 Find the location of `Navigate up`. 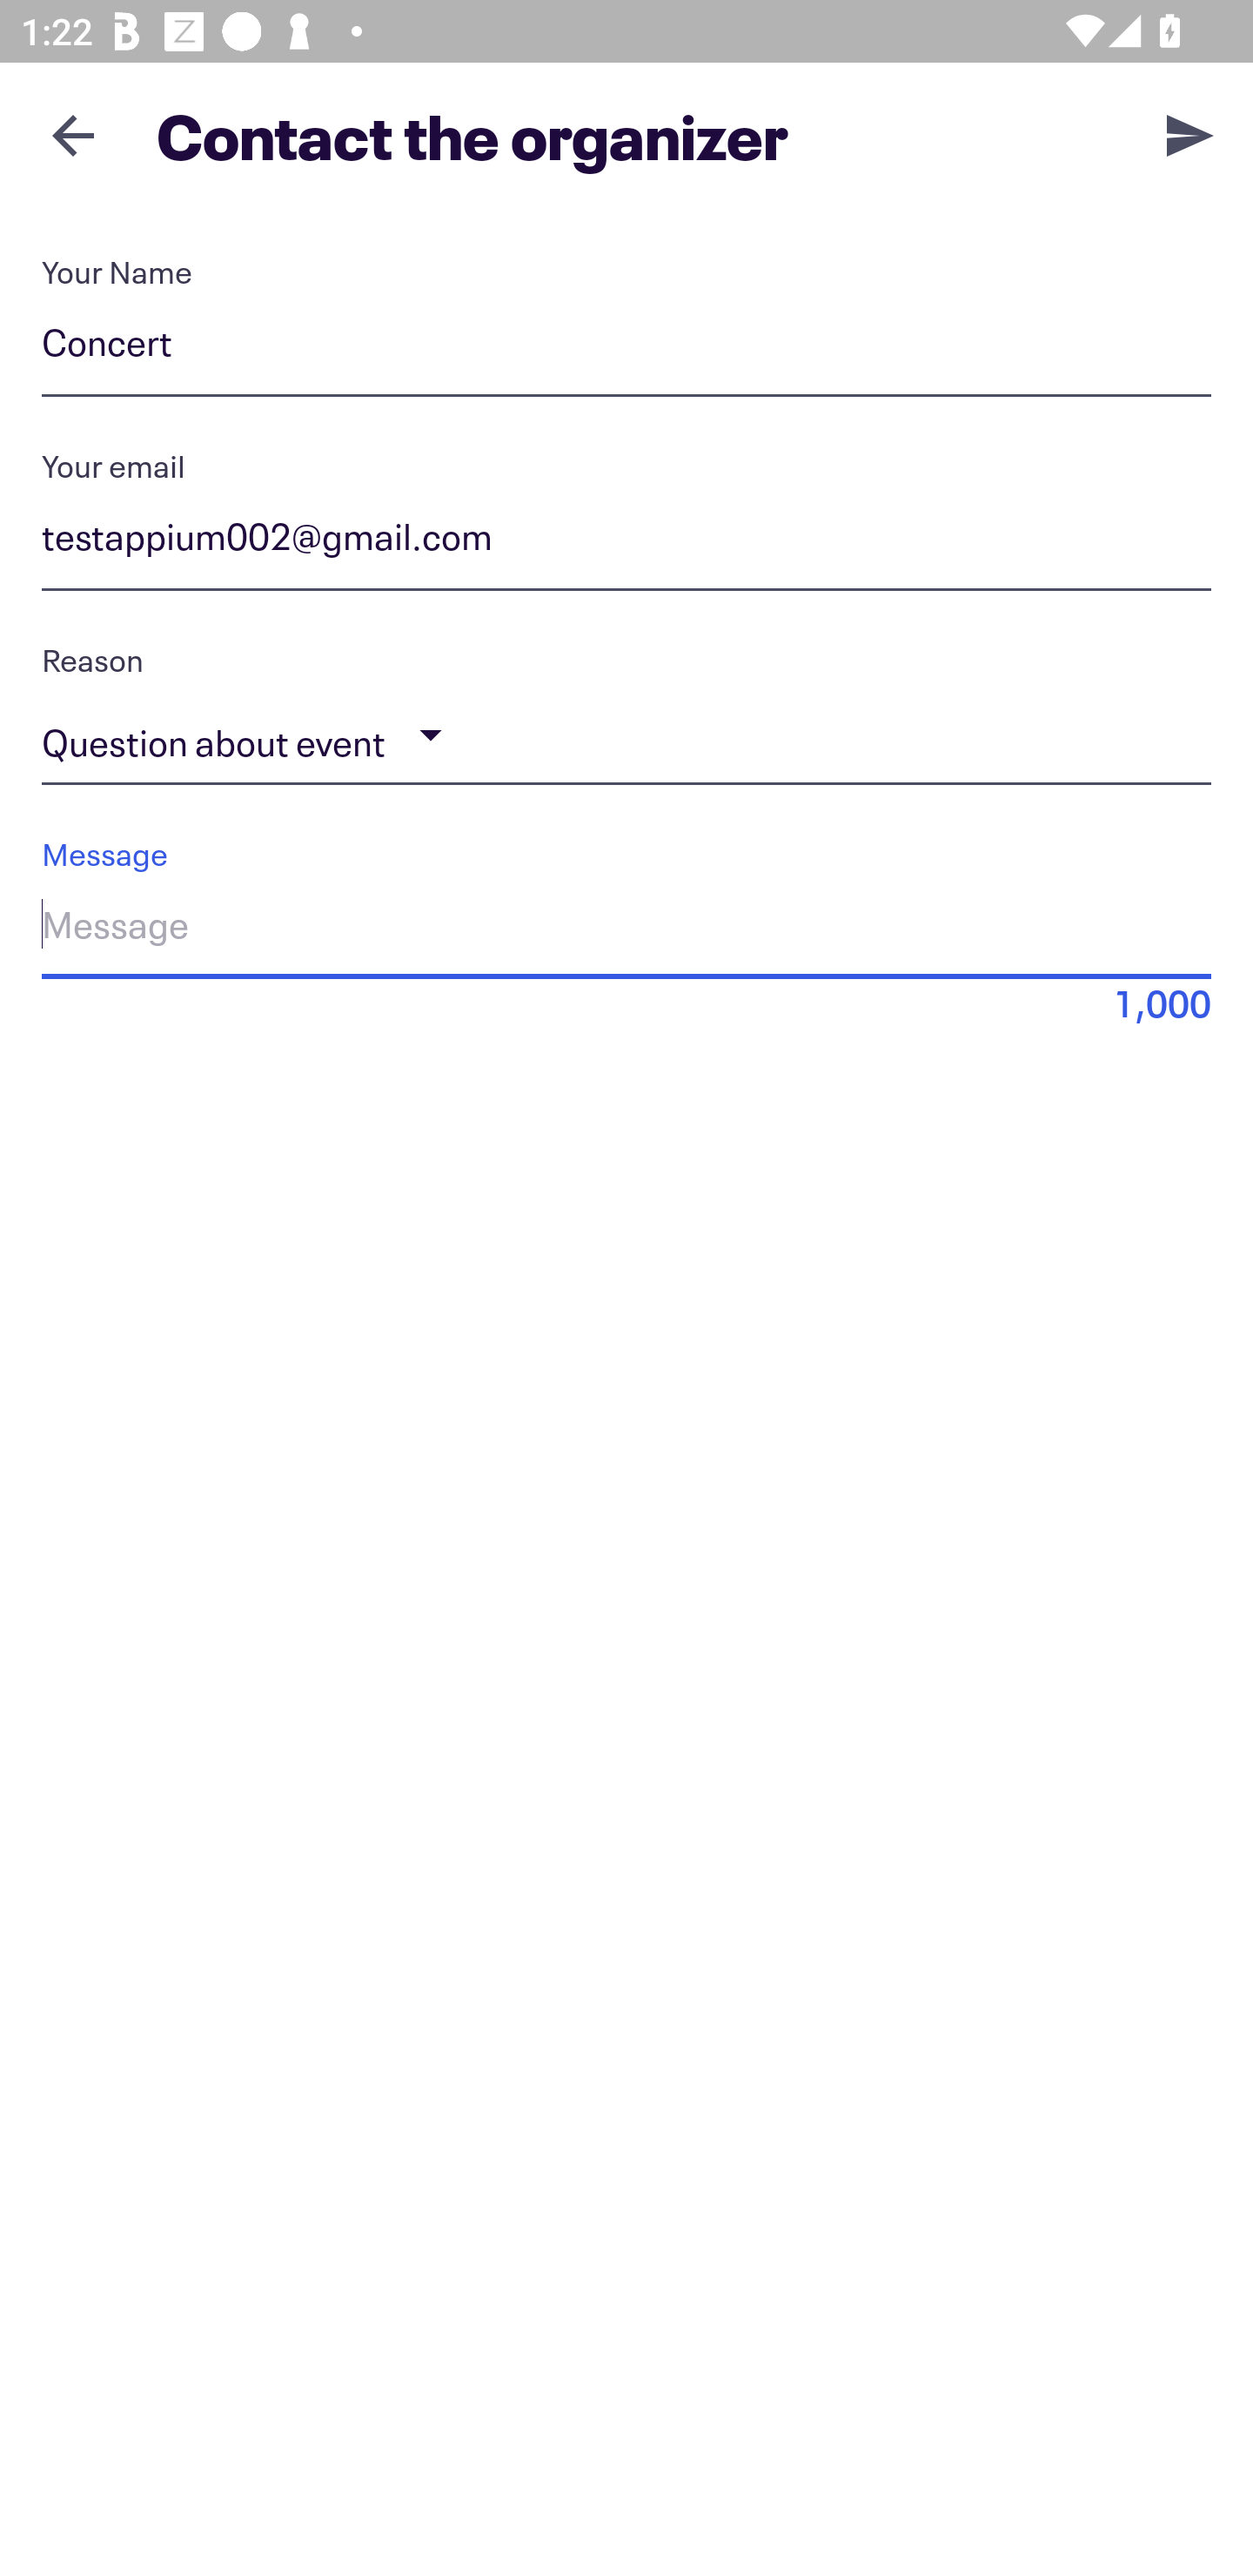

Navigate up is located at coordinates (73, 135).